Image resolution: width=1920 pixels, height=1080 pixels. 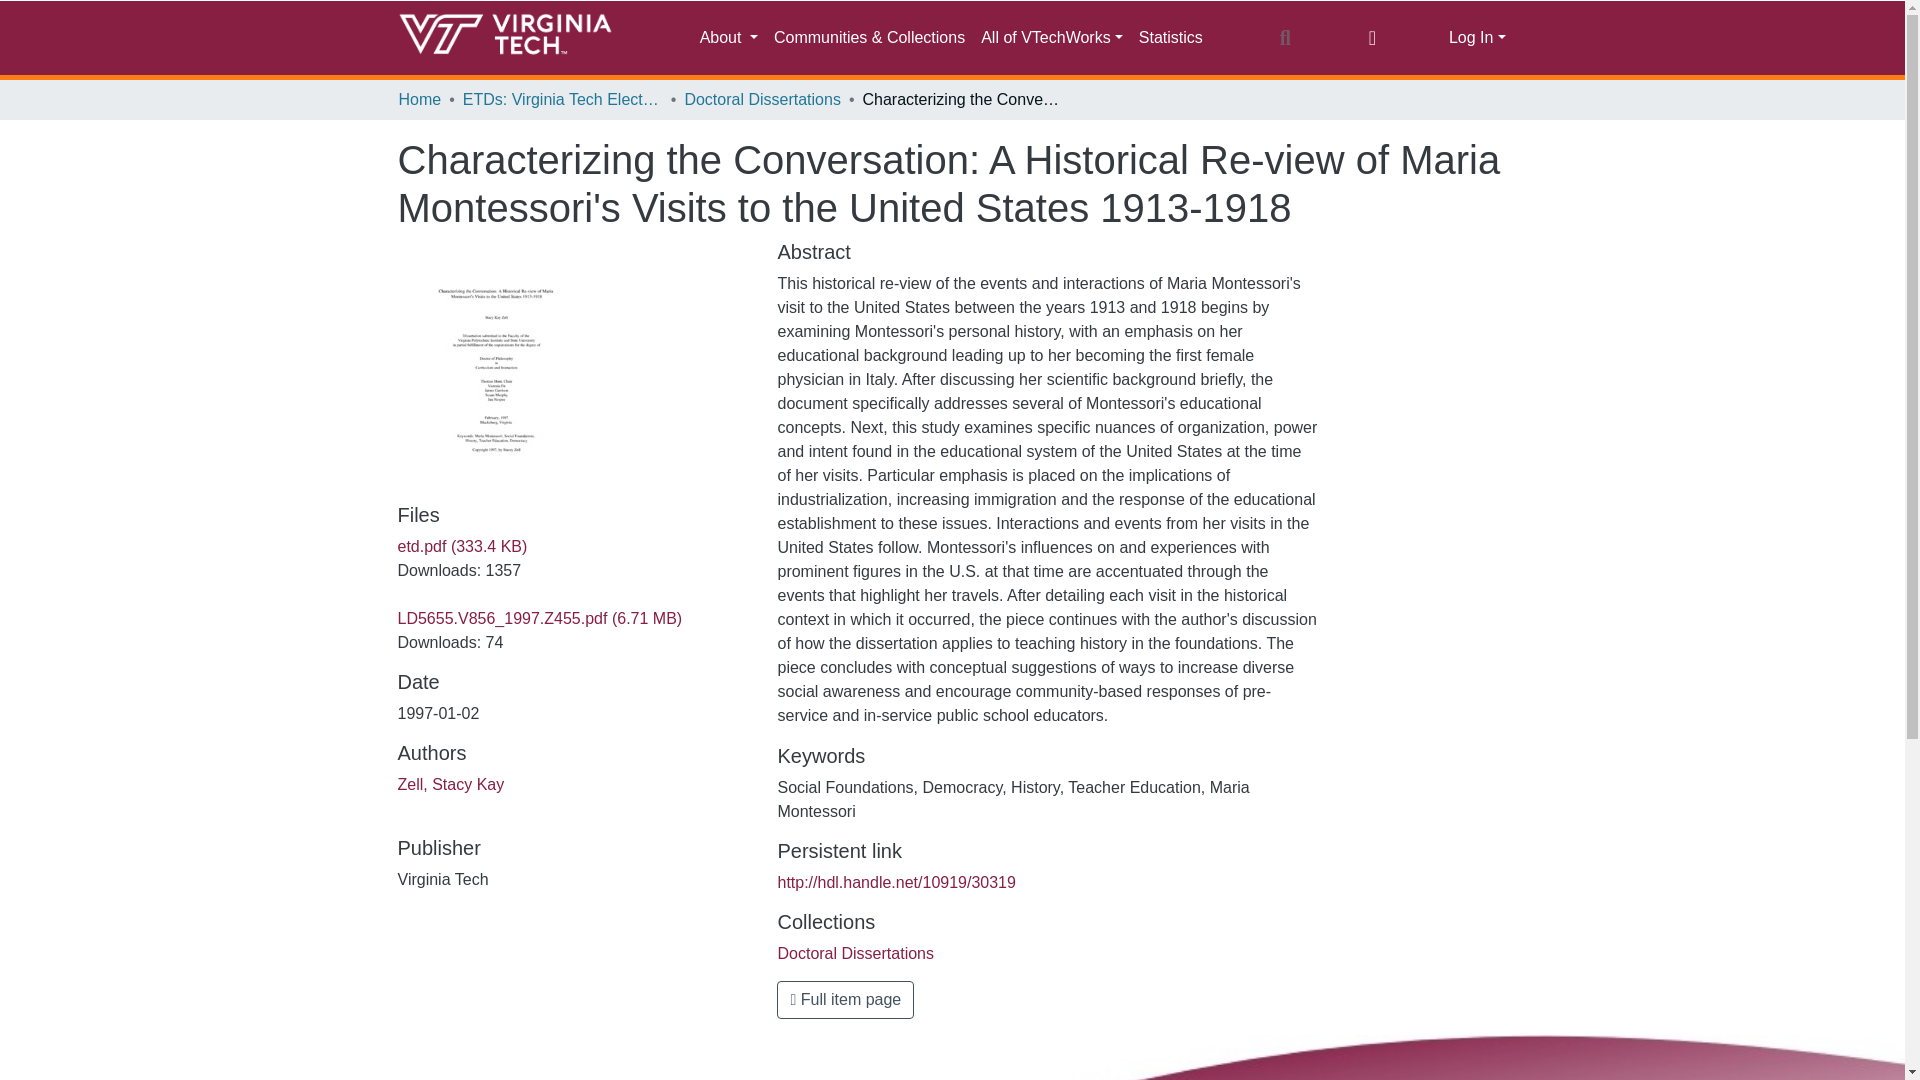 I want to click on Language switch, so click(x=1372, y=37).